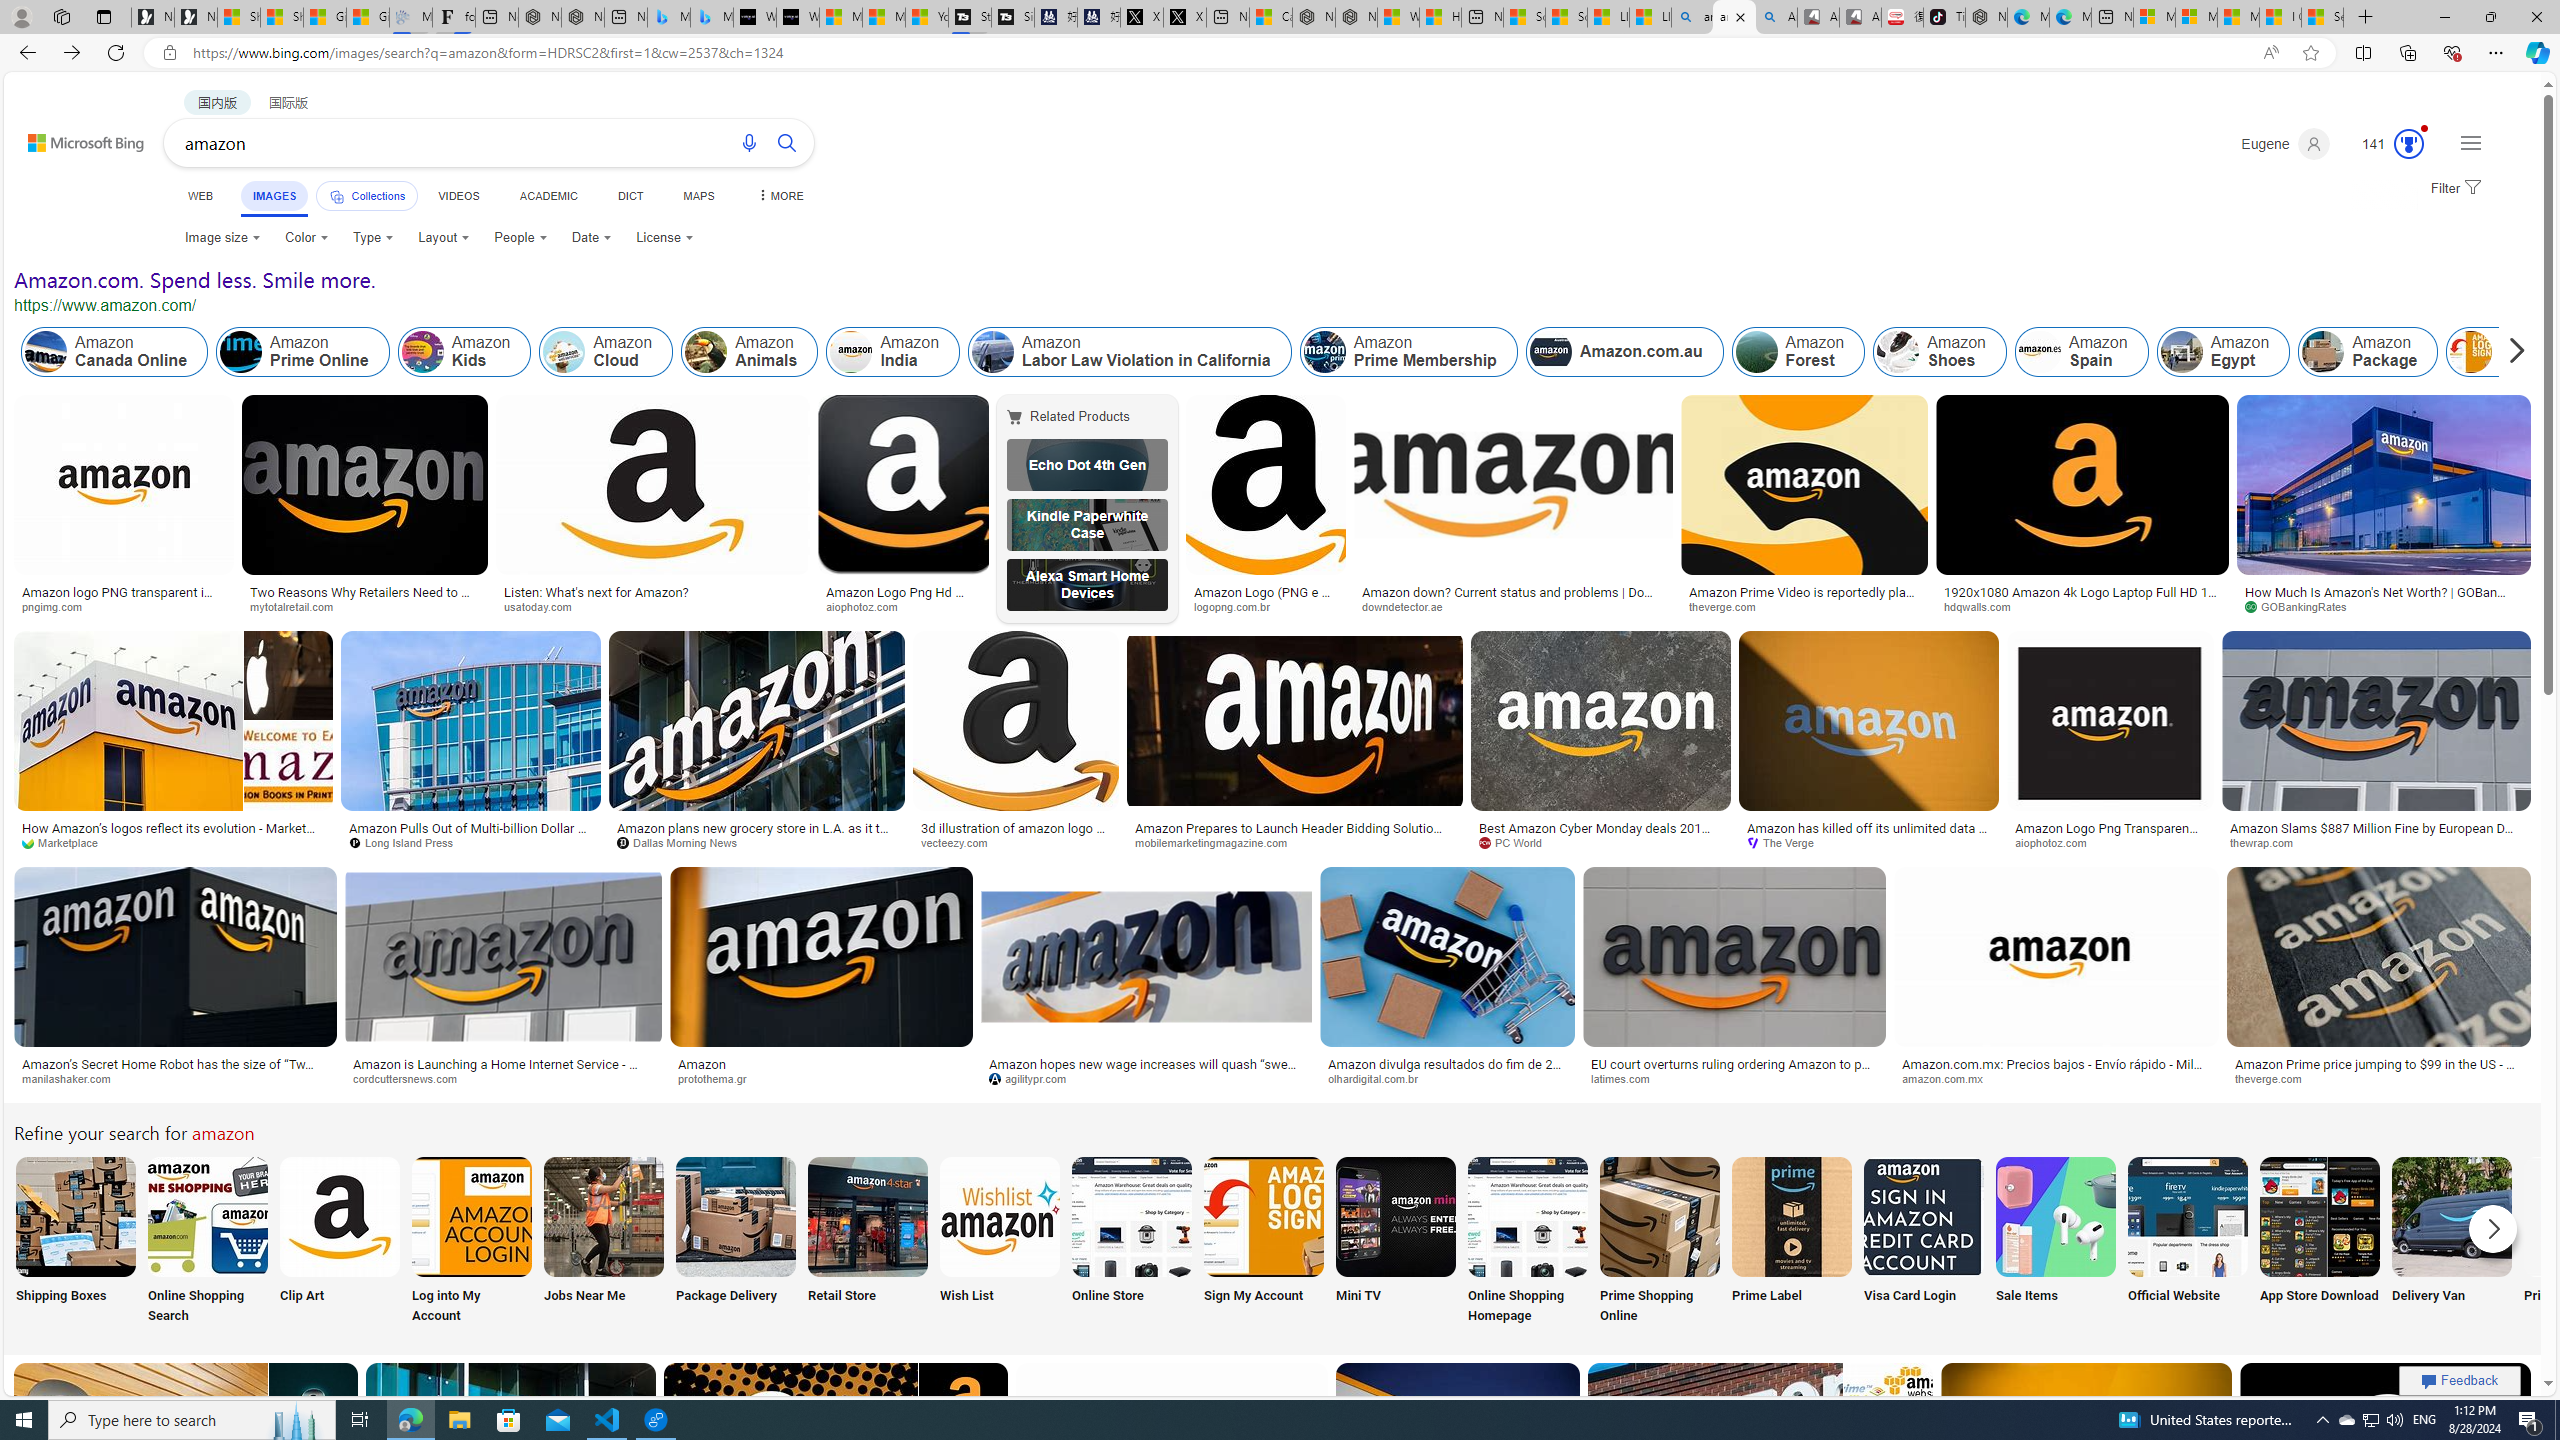 This screenshot has width=2560, height=1440. Describe the element at coordinates (893, 352) in the screenshot. I see `Amazon India` at that location.